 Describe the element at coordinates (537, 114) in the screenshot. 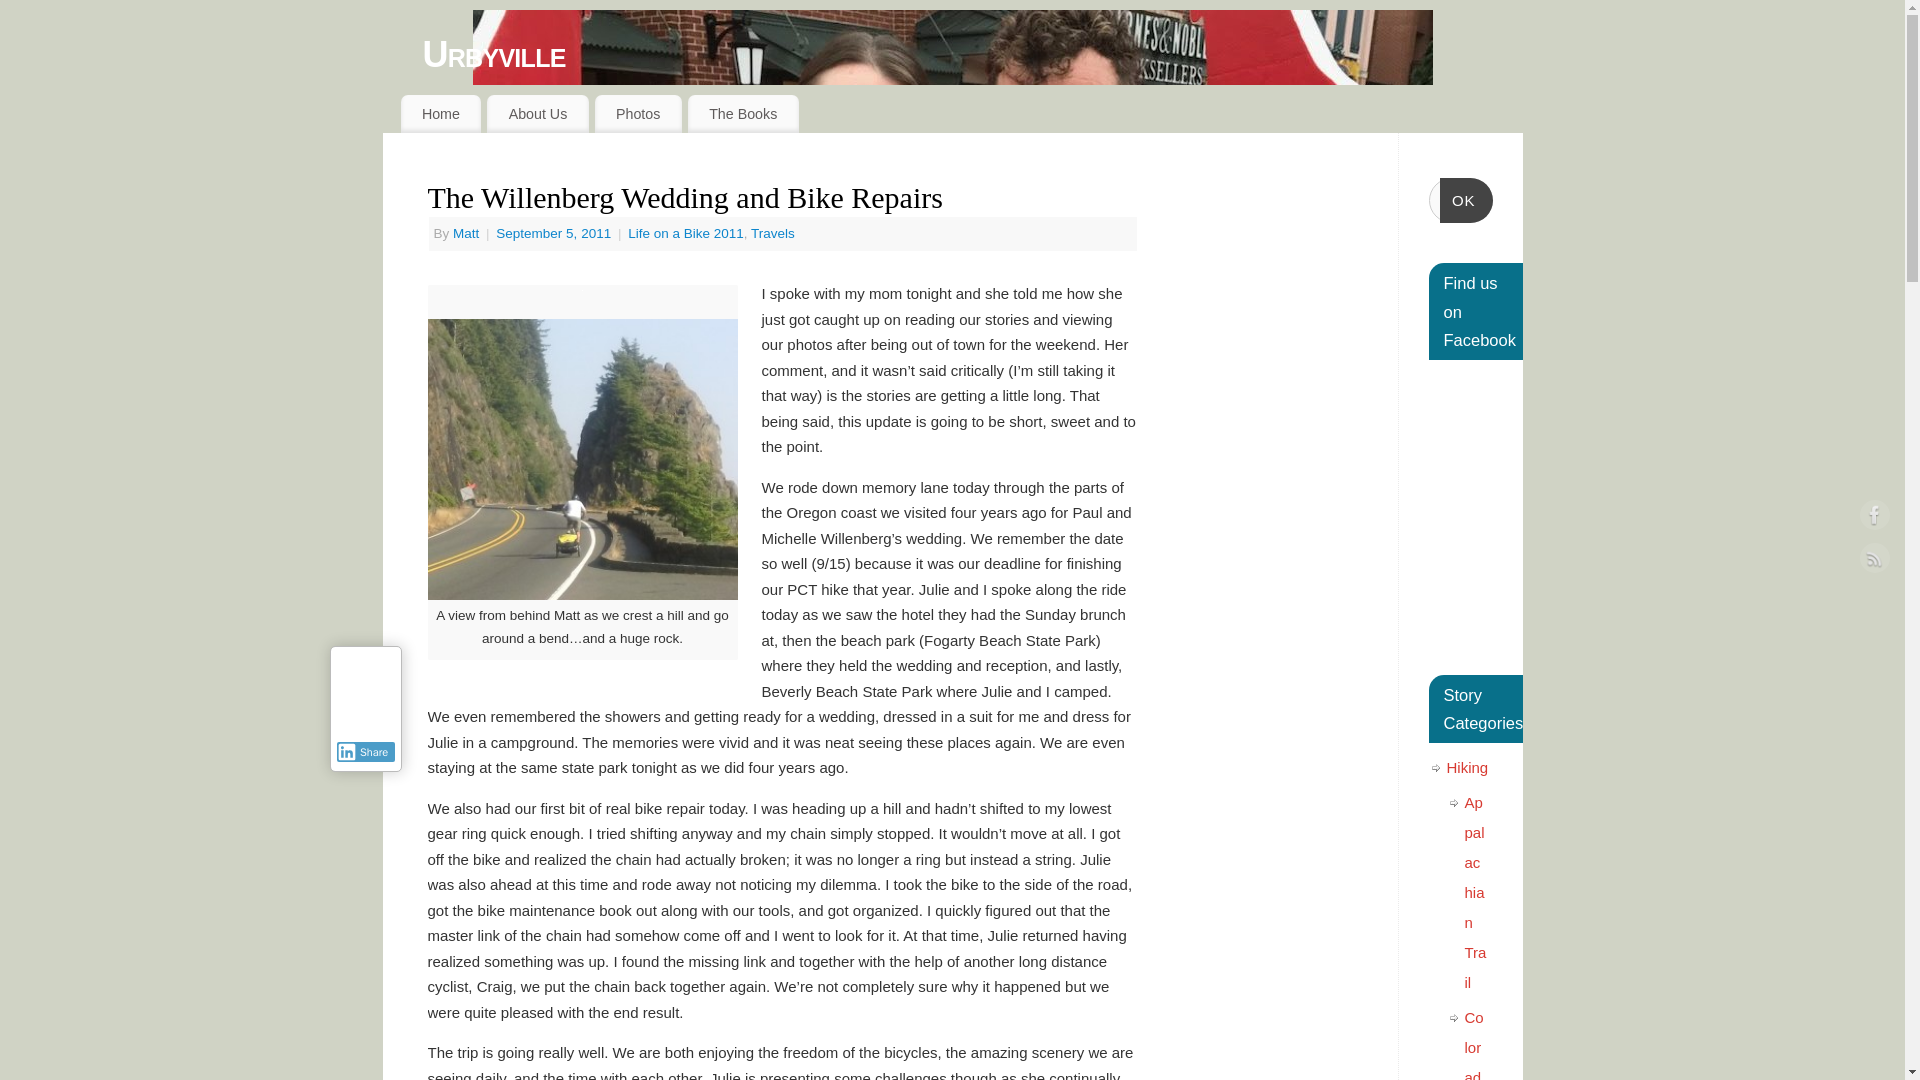

I see `About Us` at that location.